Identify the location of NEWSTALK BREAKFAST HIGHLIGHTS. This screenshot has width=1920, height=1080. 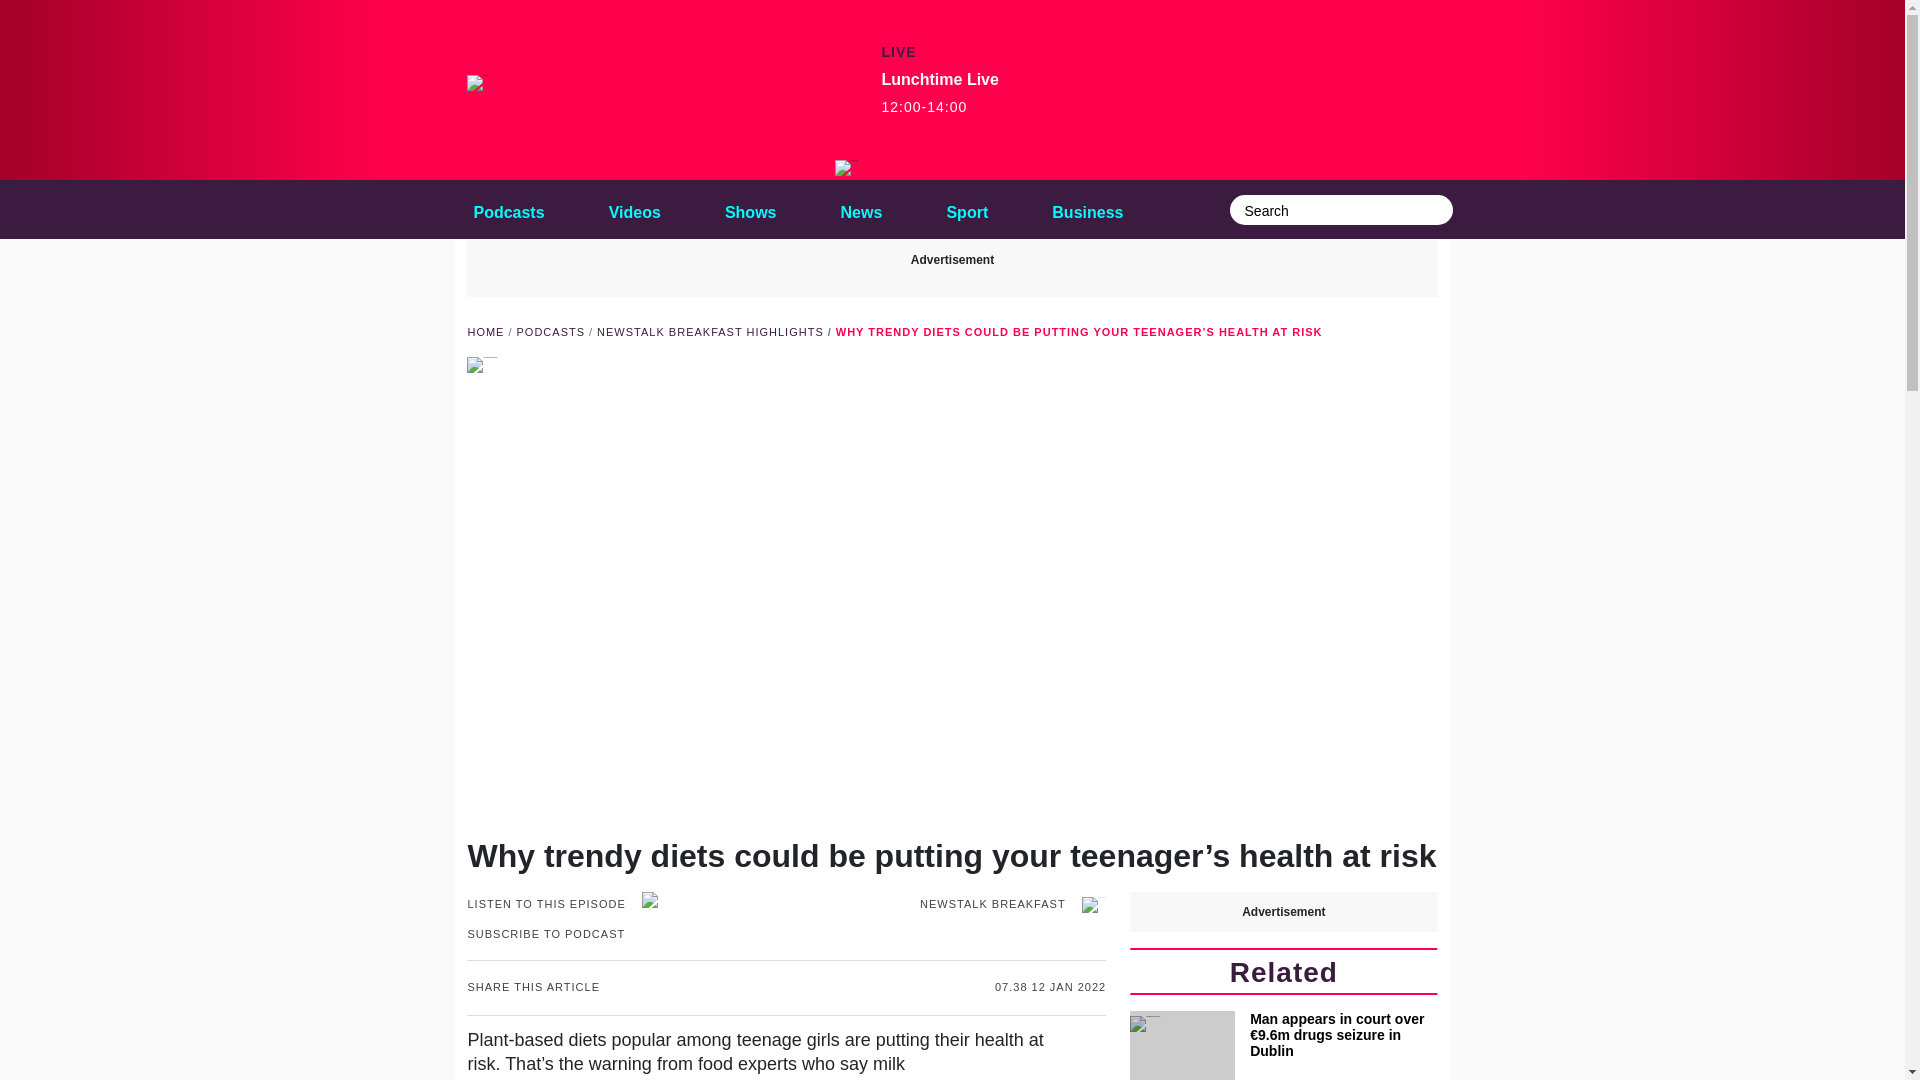
(710, 332).